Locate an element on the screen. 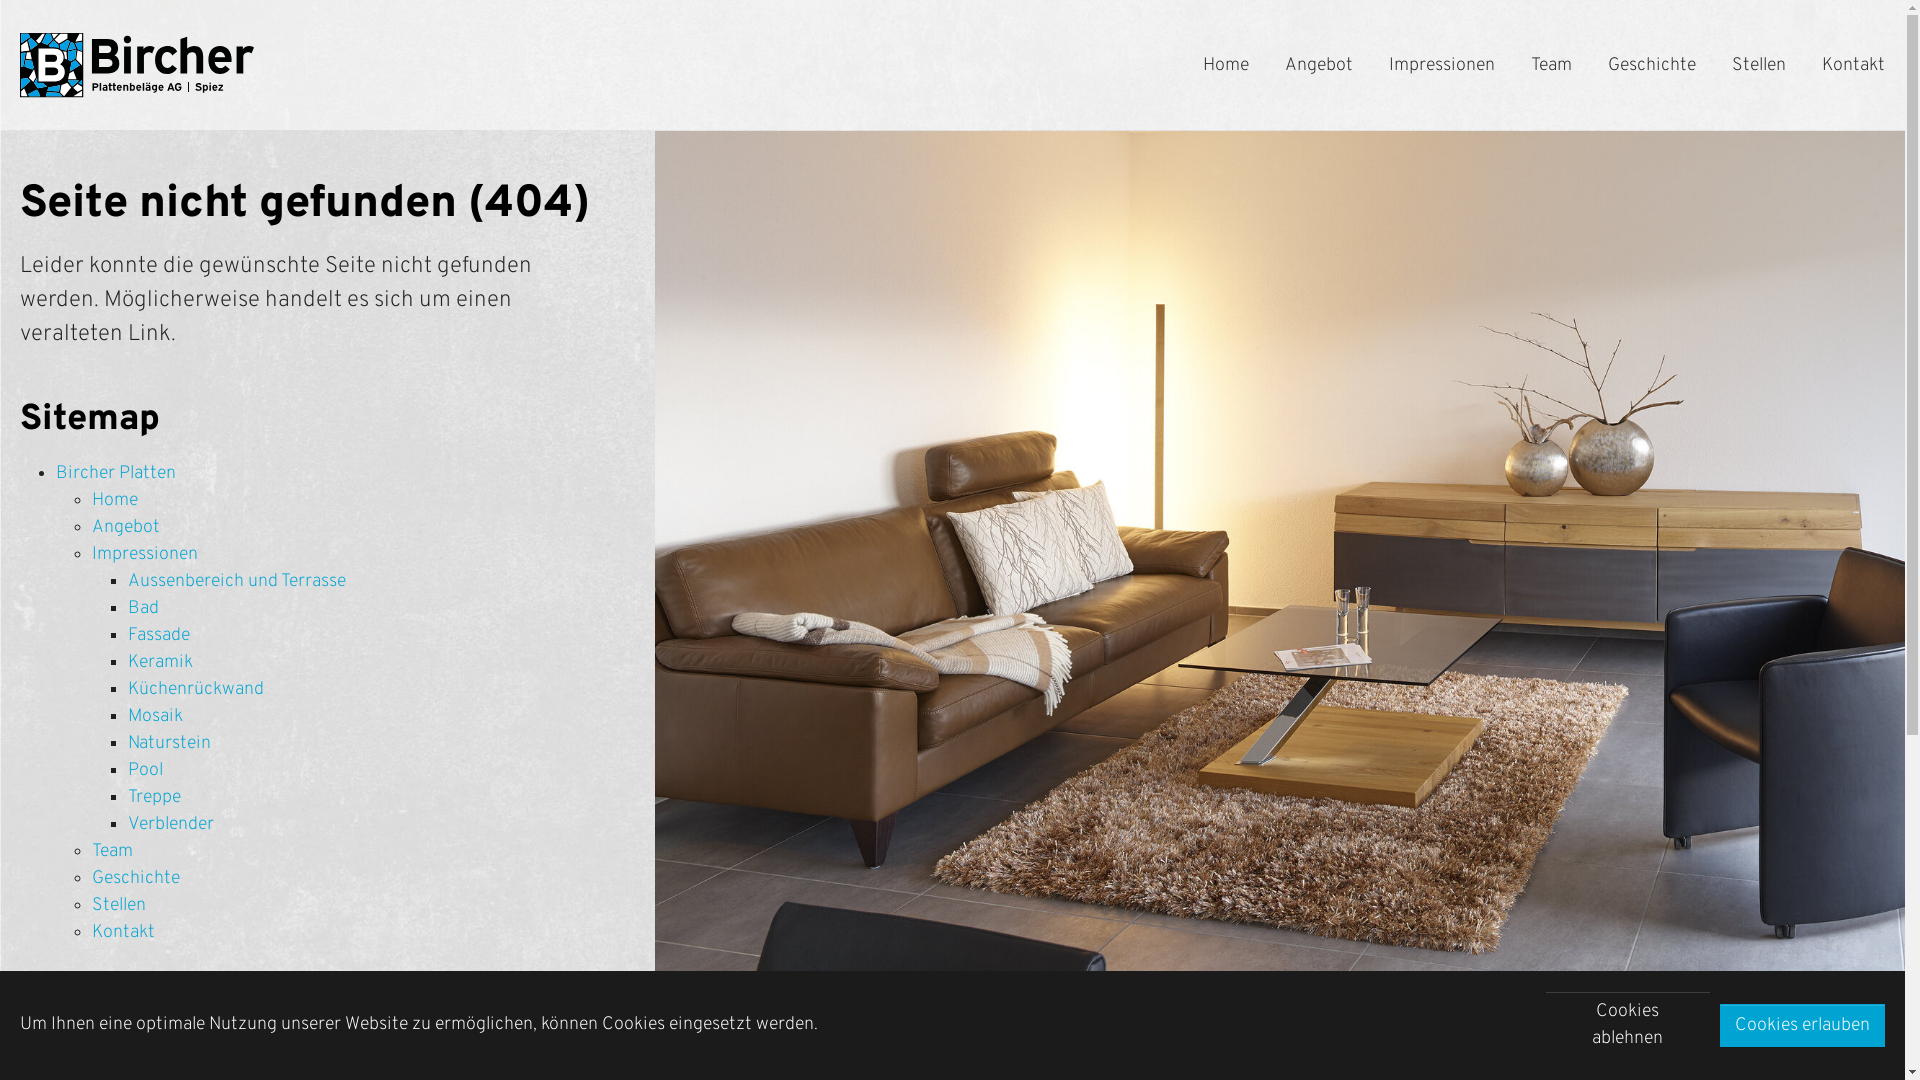  Geschichte is located at coordinates (1652, 64).